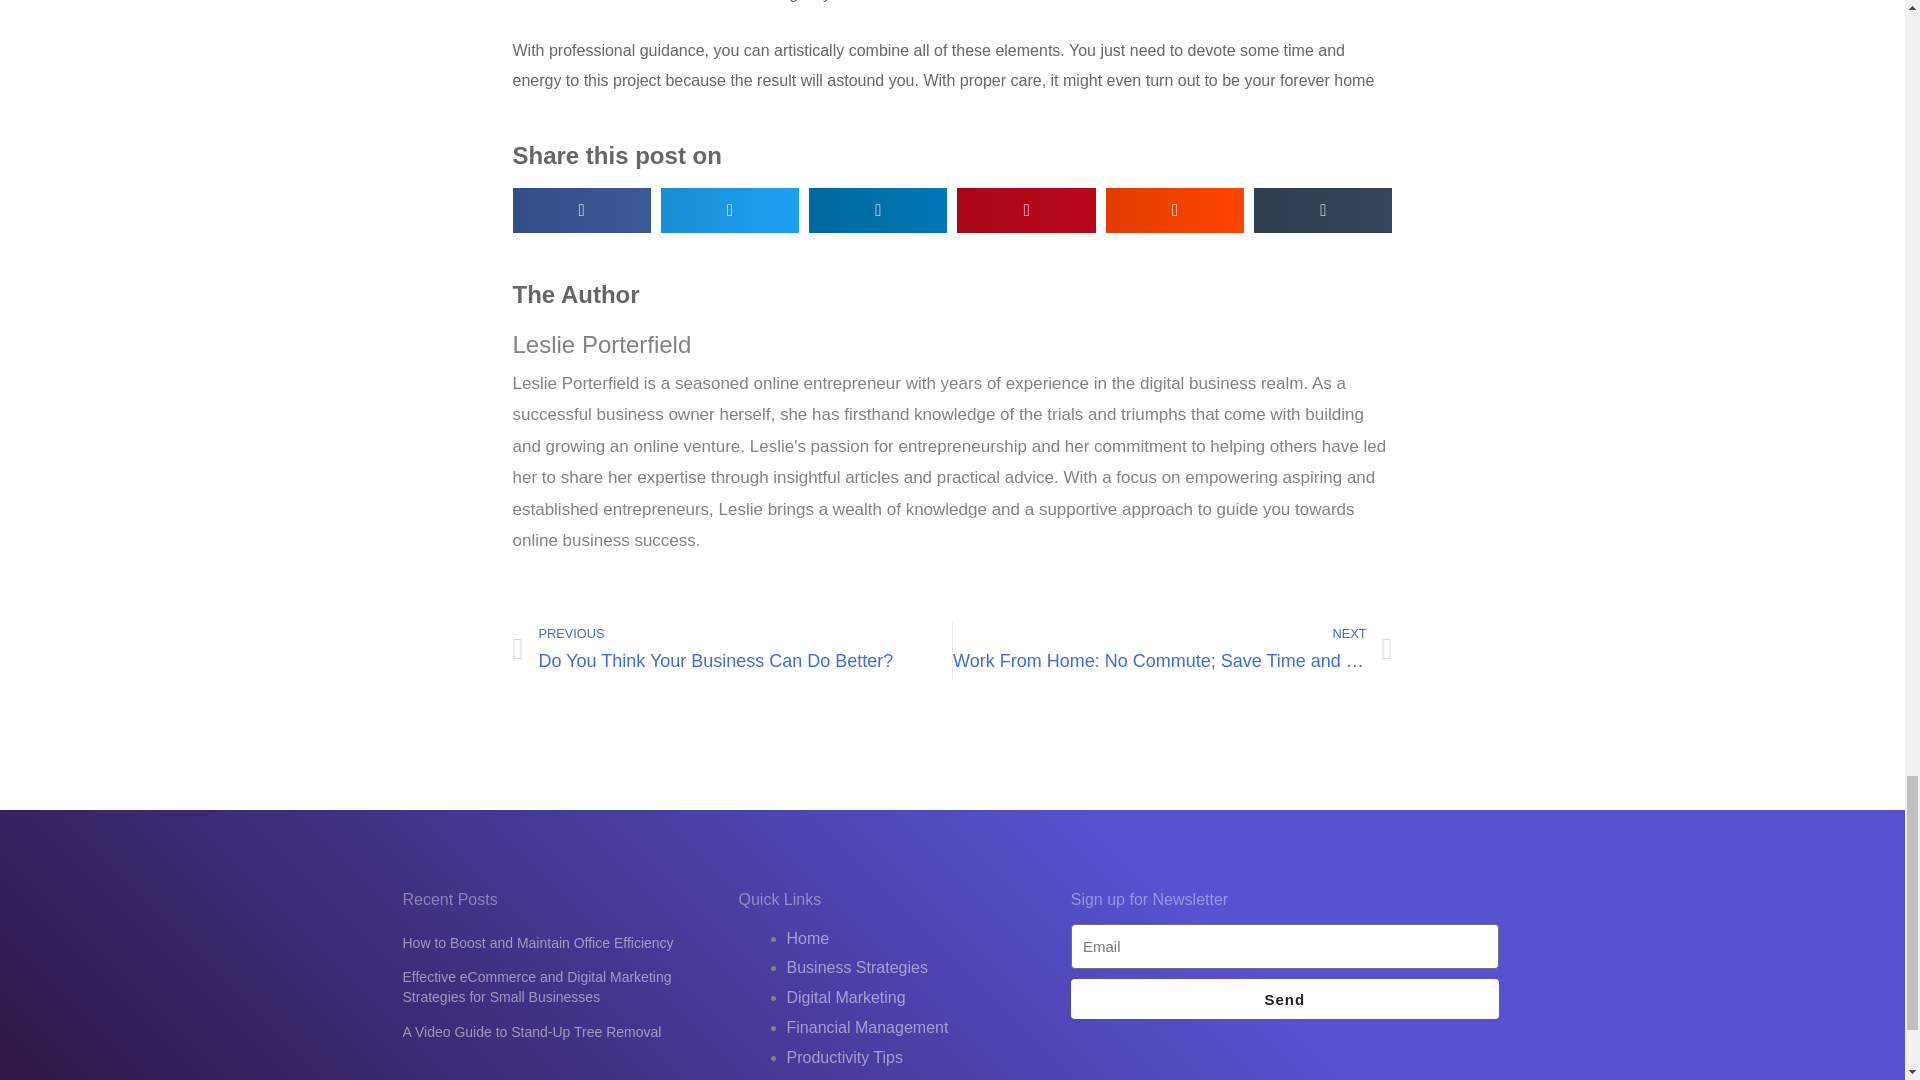 The image size is (1920, 1080). I want to click on Send, so click(1285, 998).